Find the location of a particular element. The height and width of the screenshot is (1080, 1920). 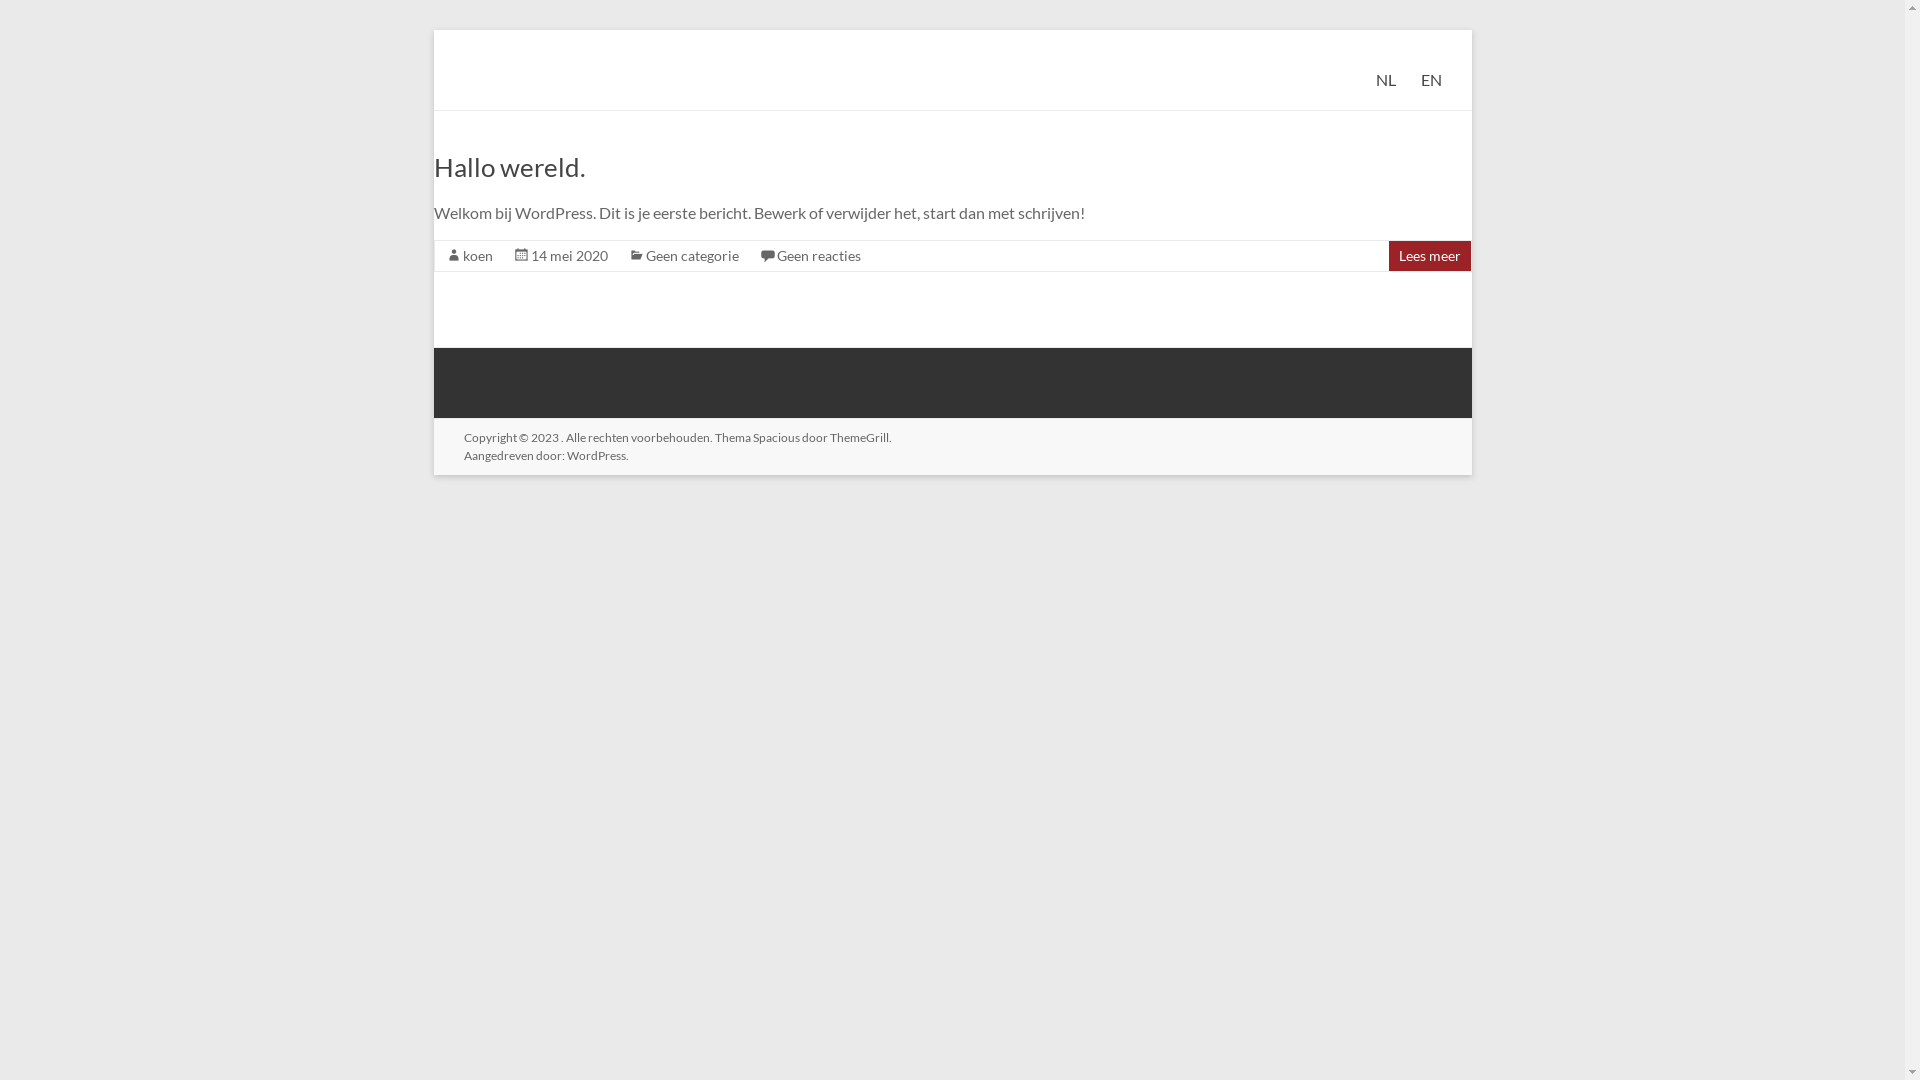

NL is located at coordinates (1386, 80).